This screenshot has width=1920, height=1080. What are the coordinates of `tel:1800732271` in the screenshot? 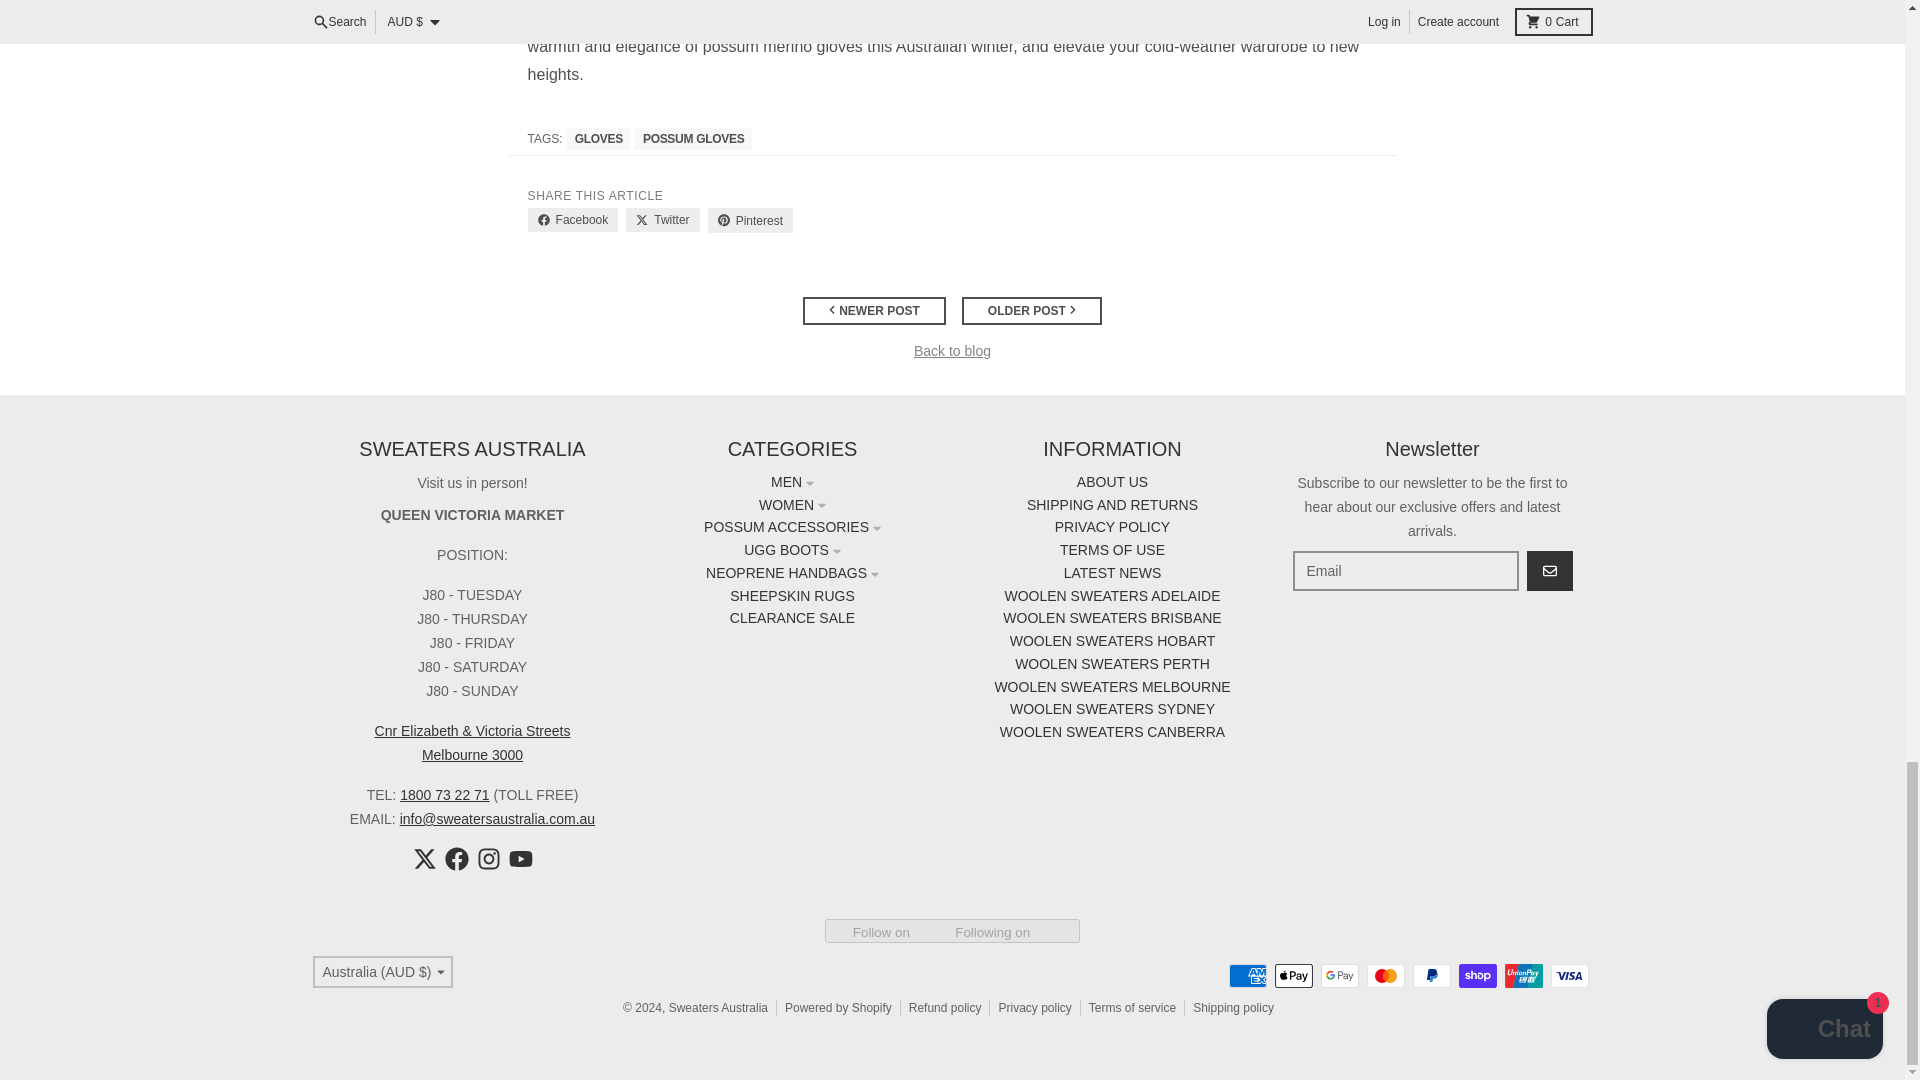 It's located at (444, 795).